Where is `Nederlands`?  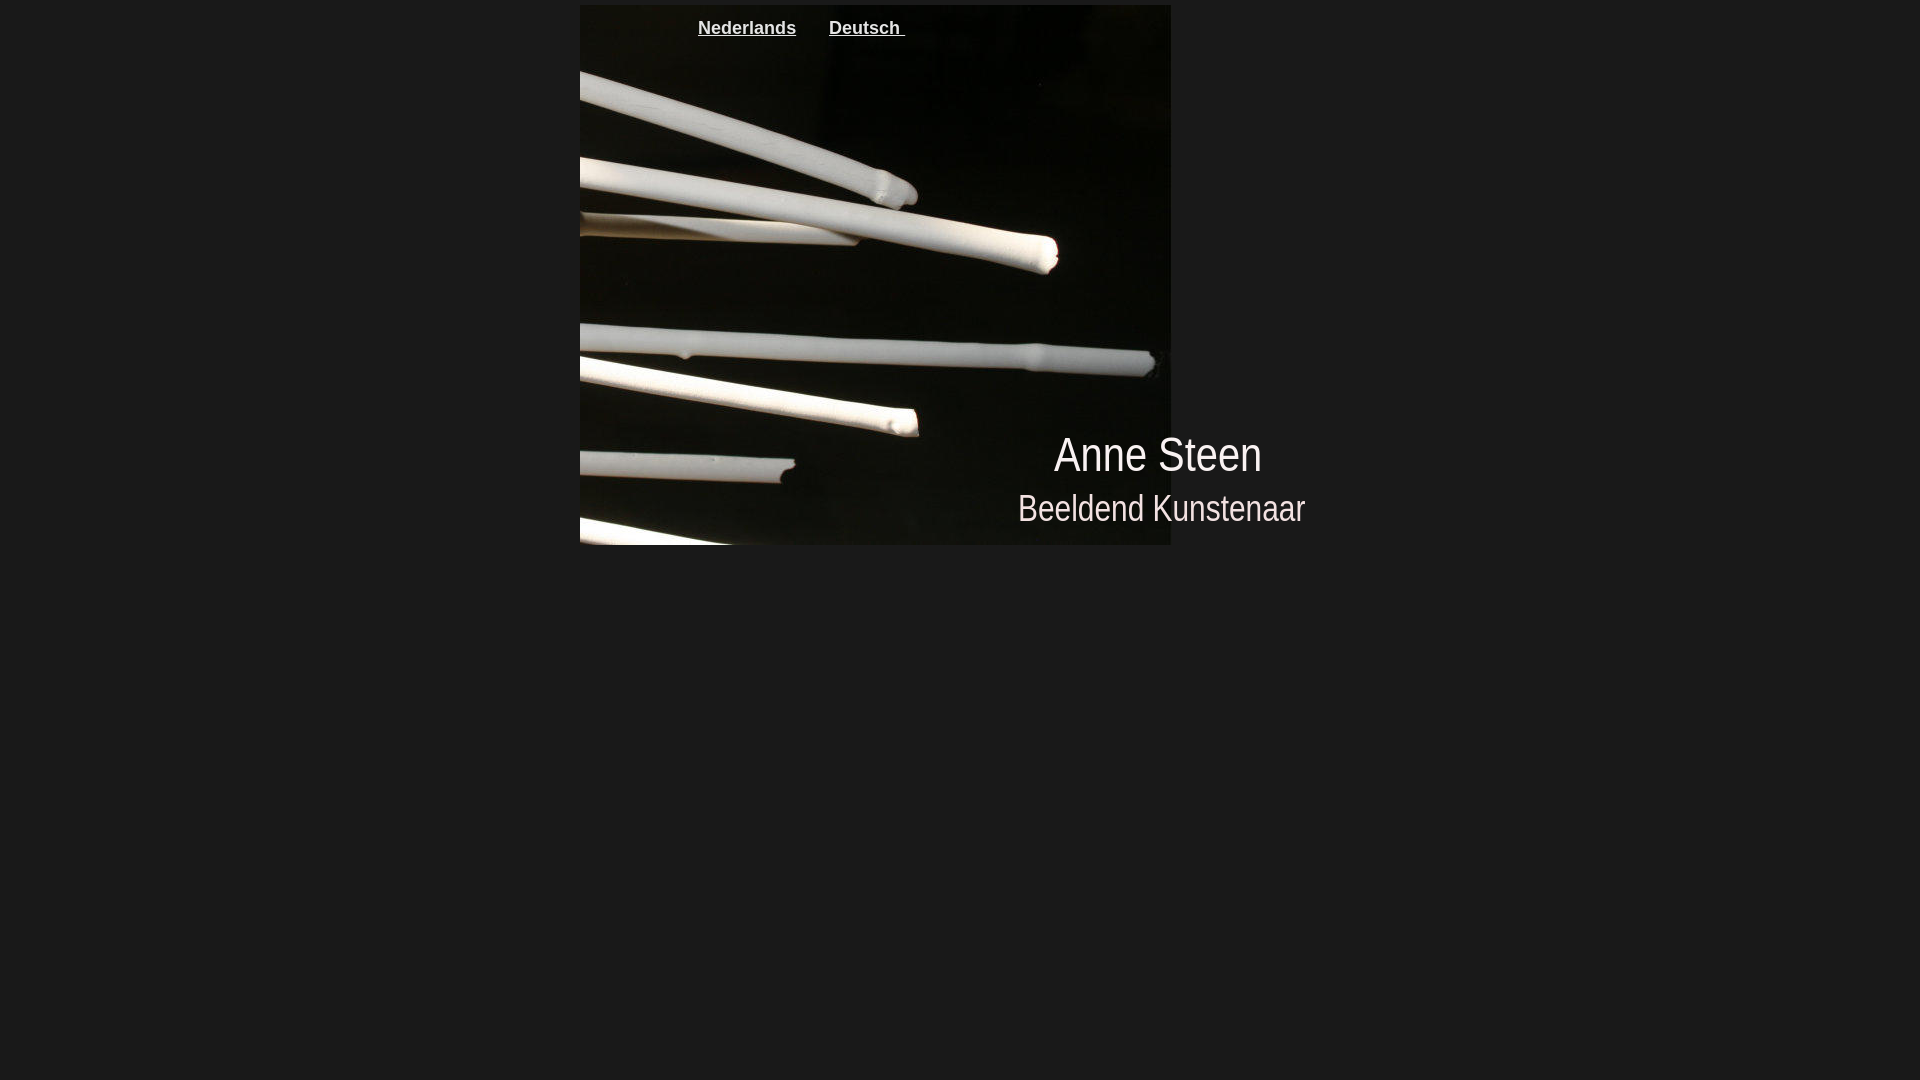
Nederlands is located at coordinates (747, 28).